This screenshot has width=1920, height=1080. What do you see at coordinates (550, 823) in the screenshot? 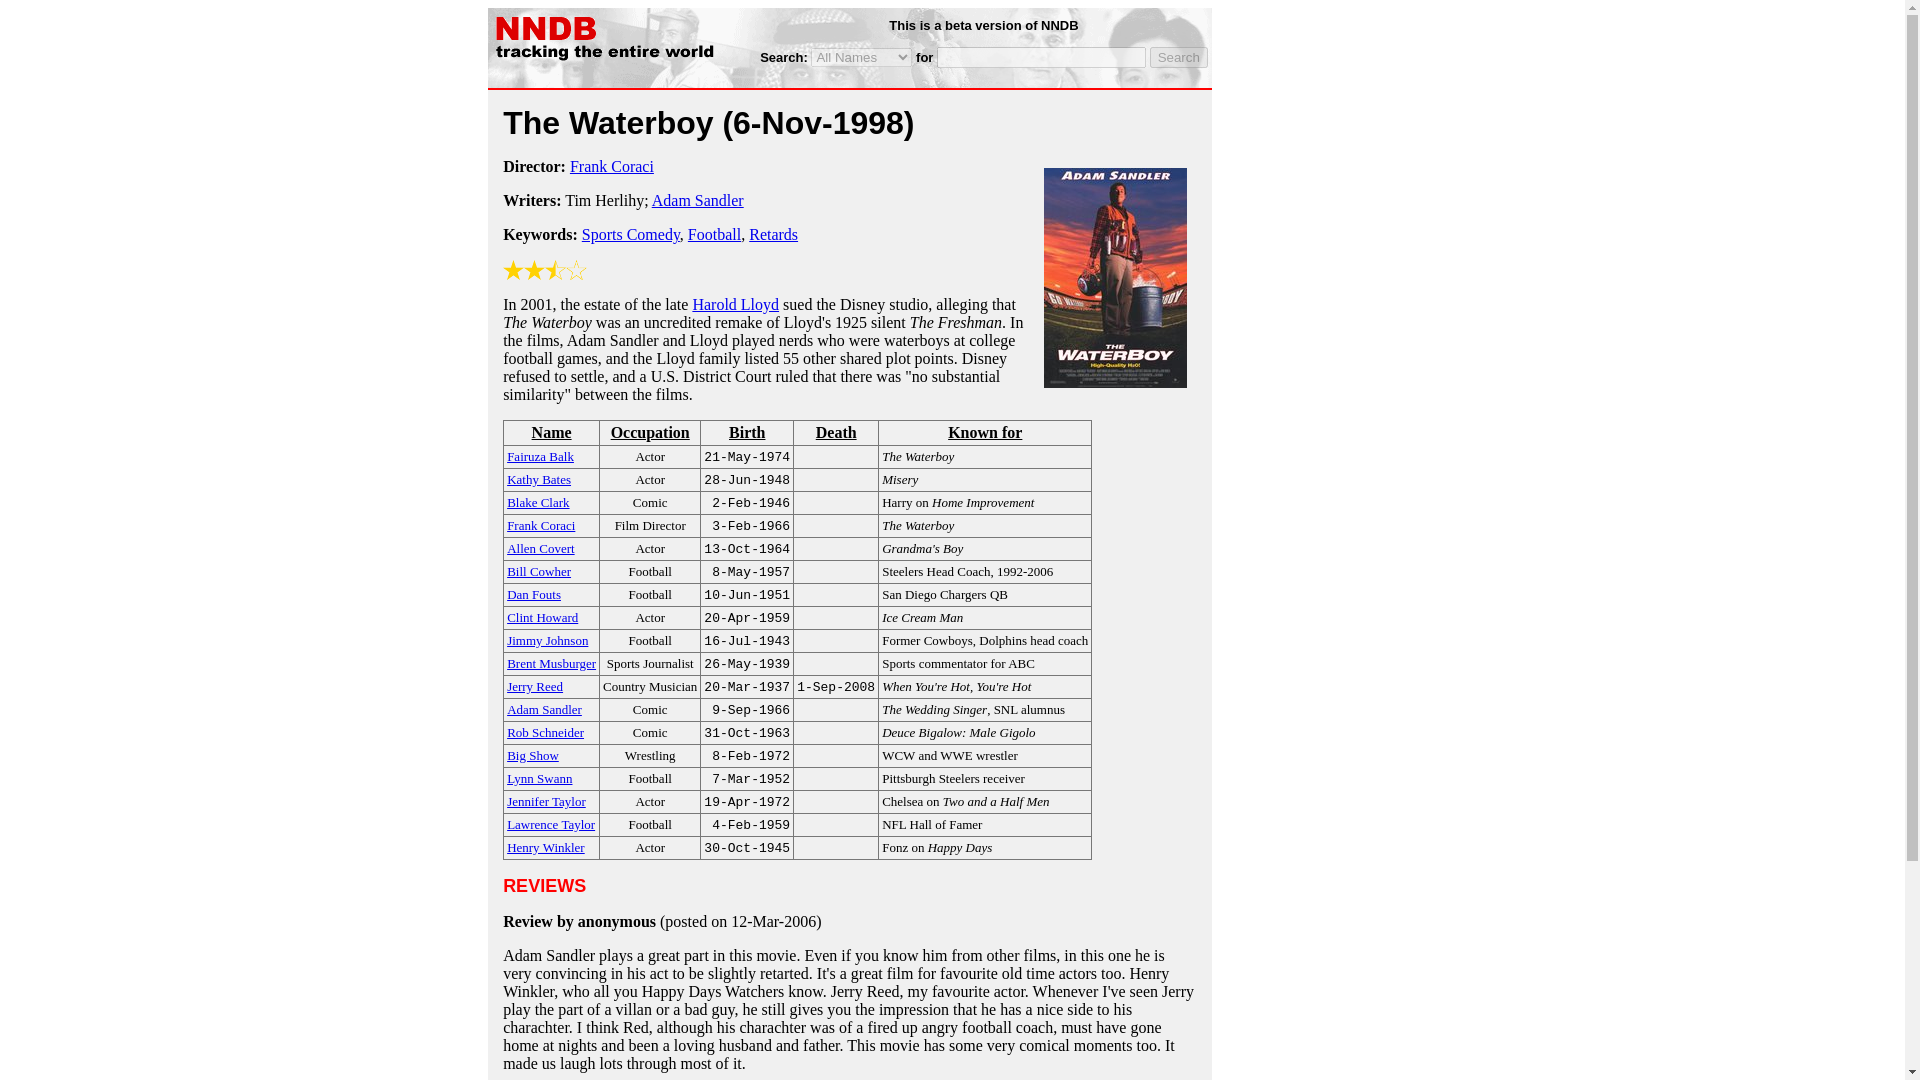
I see `Lawrence Taylor` at bounding box center [550, 823].